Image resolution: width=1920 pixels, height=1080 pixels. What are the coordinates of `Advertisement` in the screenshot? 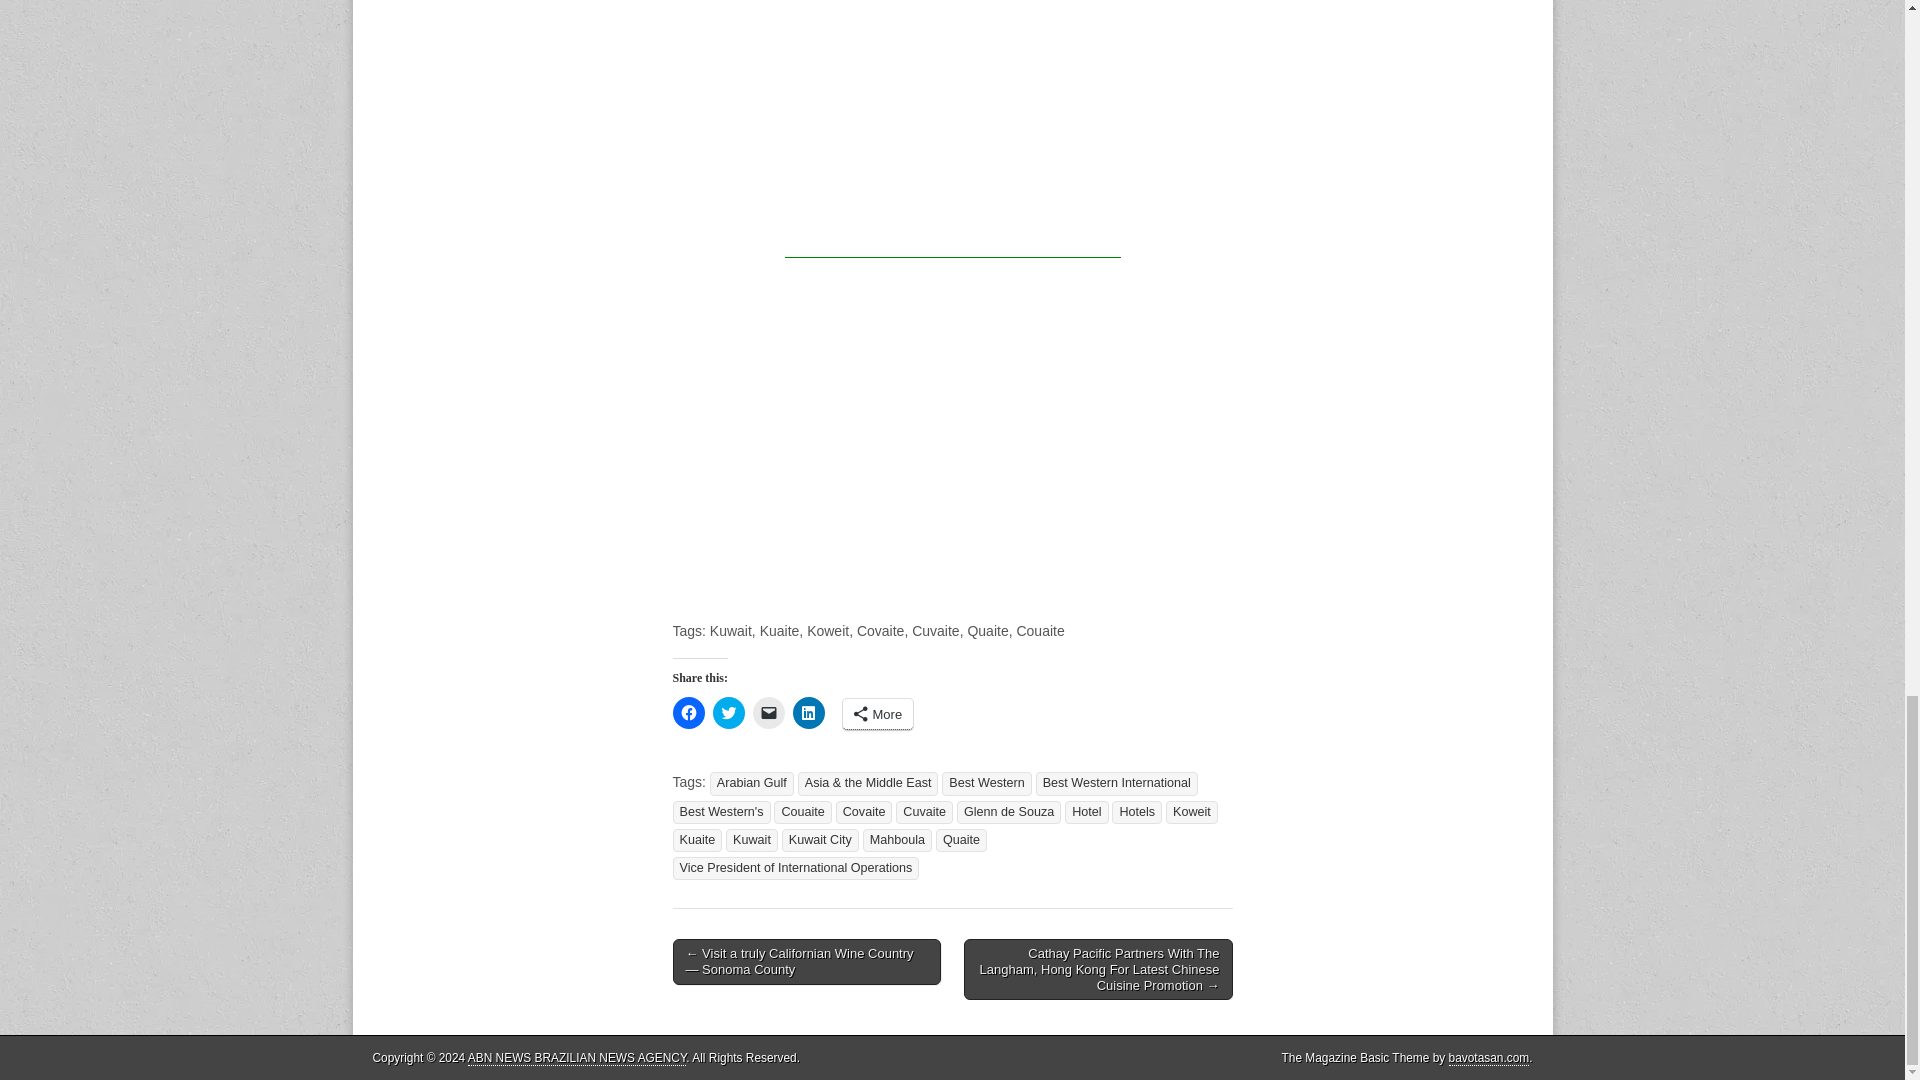 It's located at (840, 420).